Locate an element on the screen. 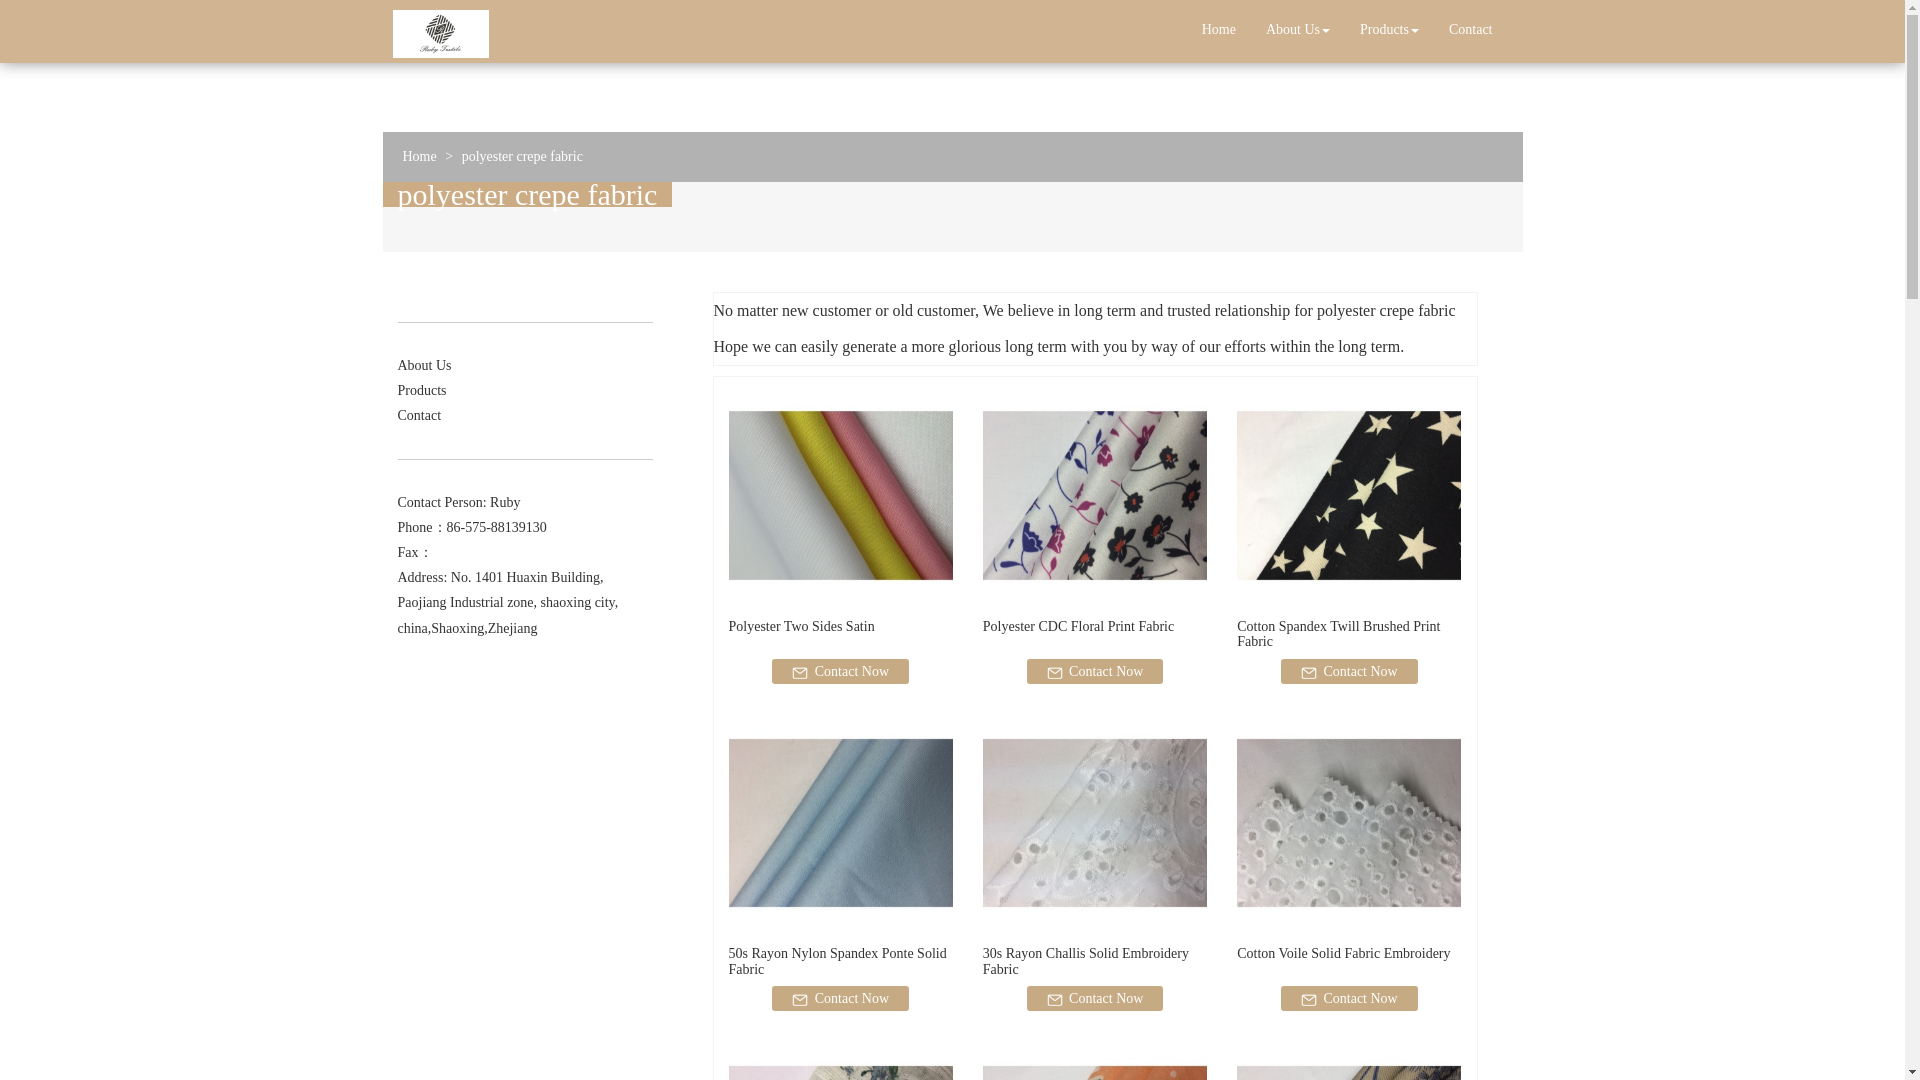  About Us is located at coordinates (1298, 30).